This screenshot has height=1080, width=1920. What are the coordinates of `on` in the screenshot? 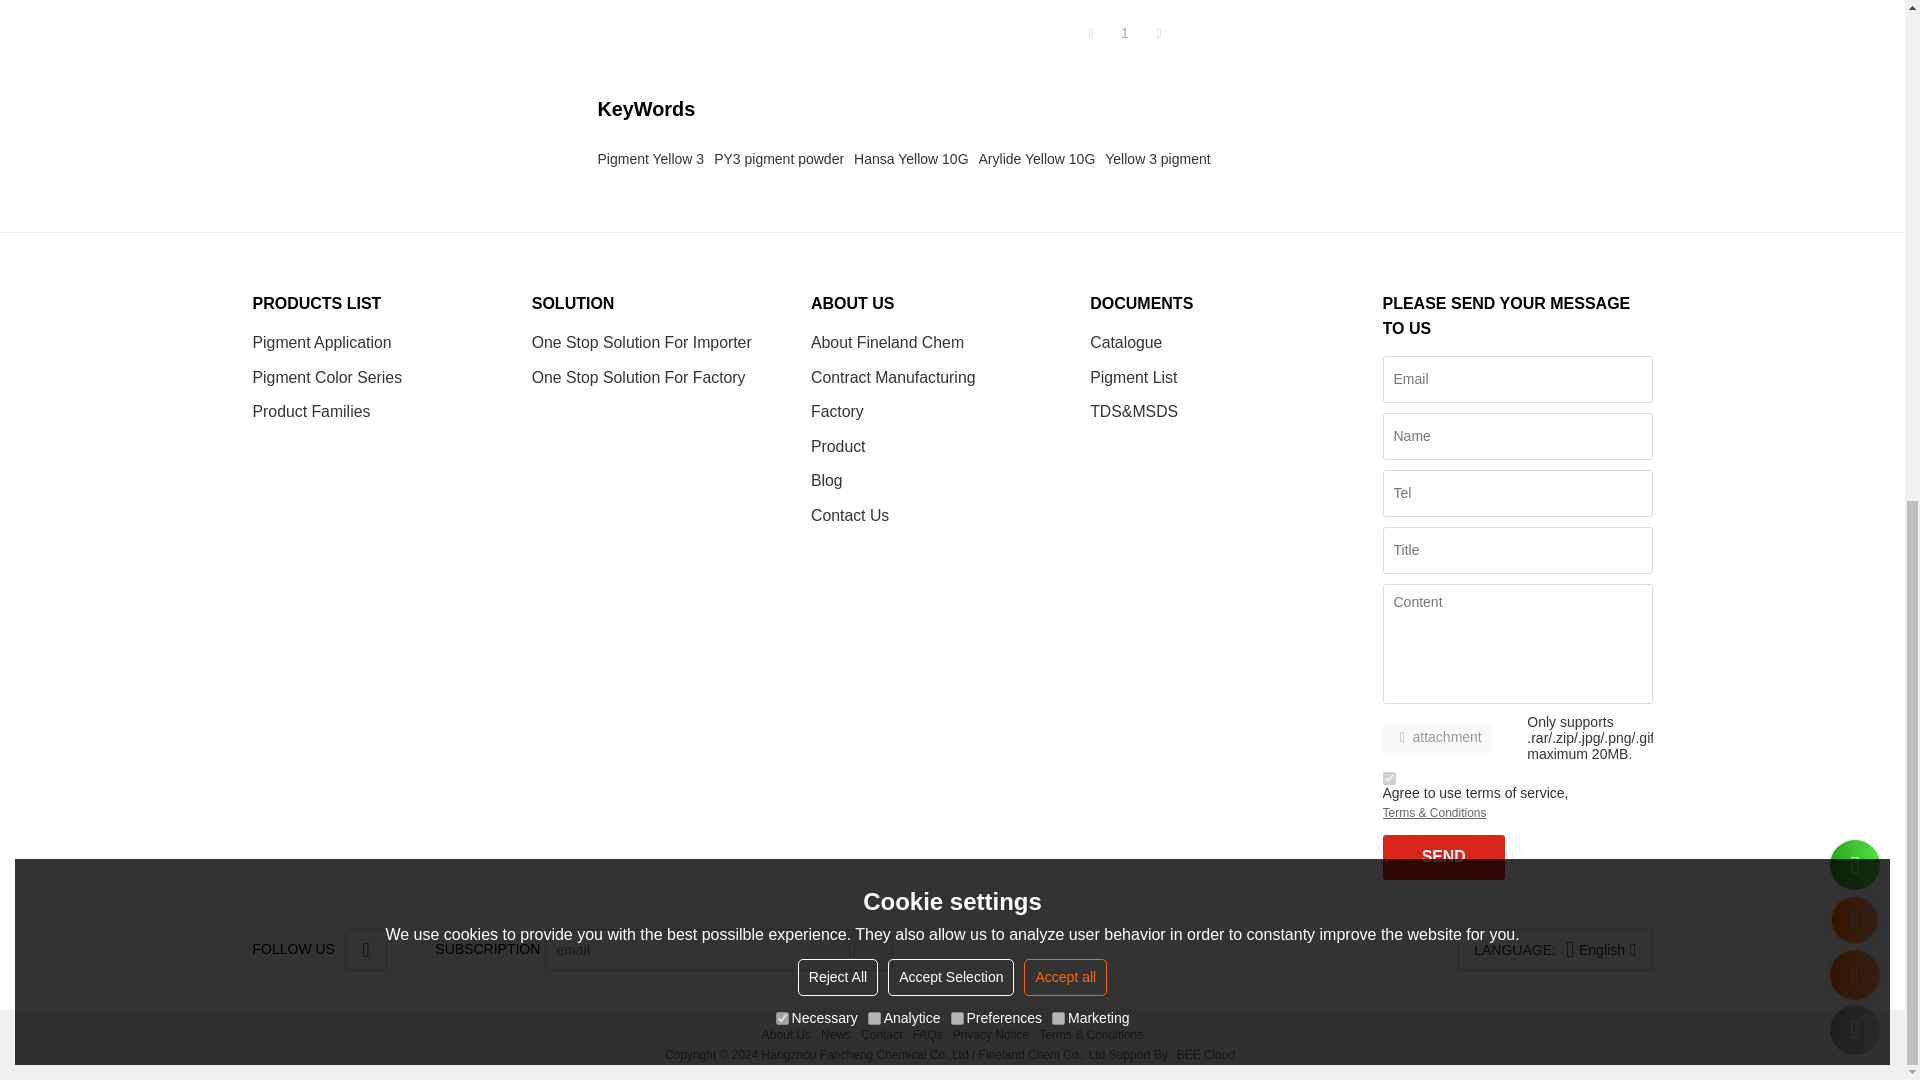 It's located at (1388, 778).